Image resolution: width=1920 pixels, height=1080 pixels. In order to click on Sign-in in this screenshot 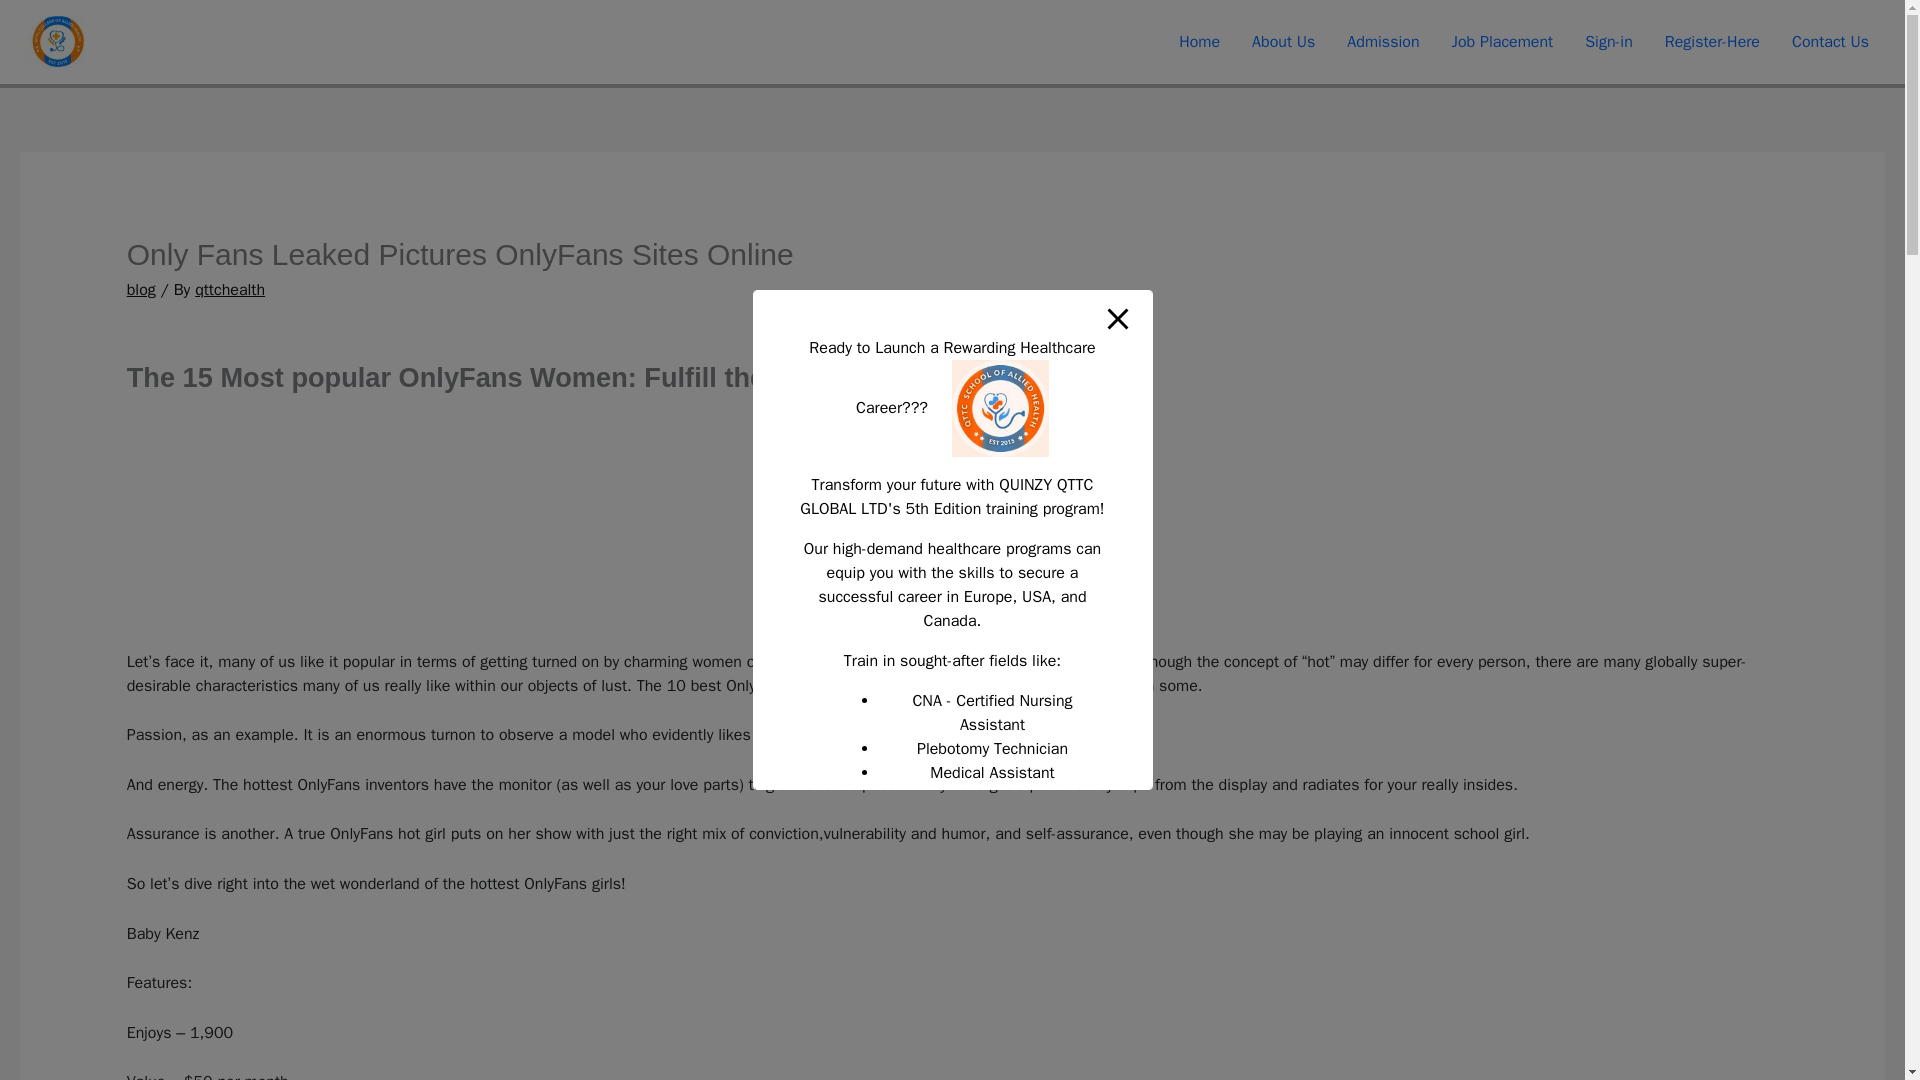, I will do `click(1608, 42)`.